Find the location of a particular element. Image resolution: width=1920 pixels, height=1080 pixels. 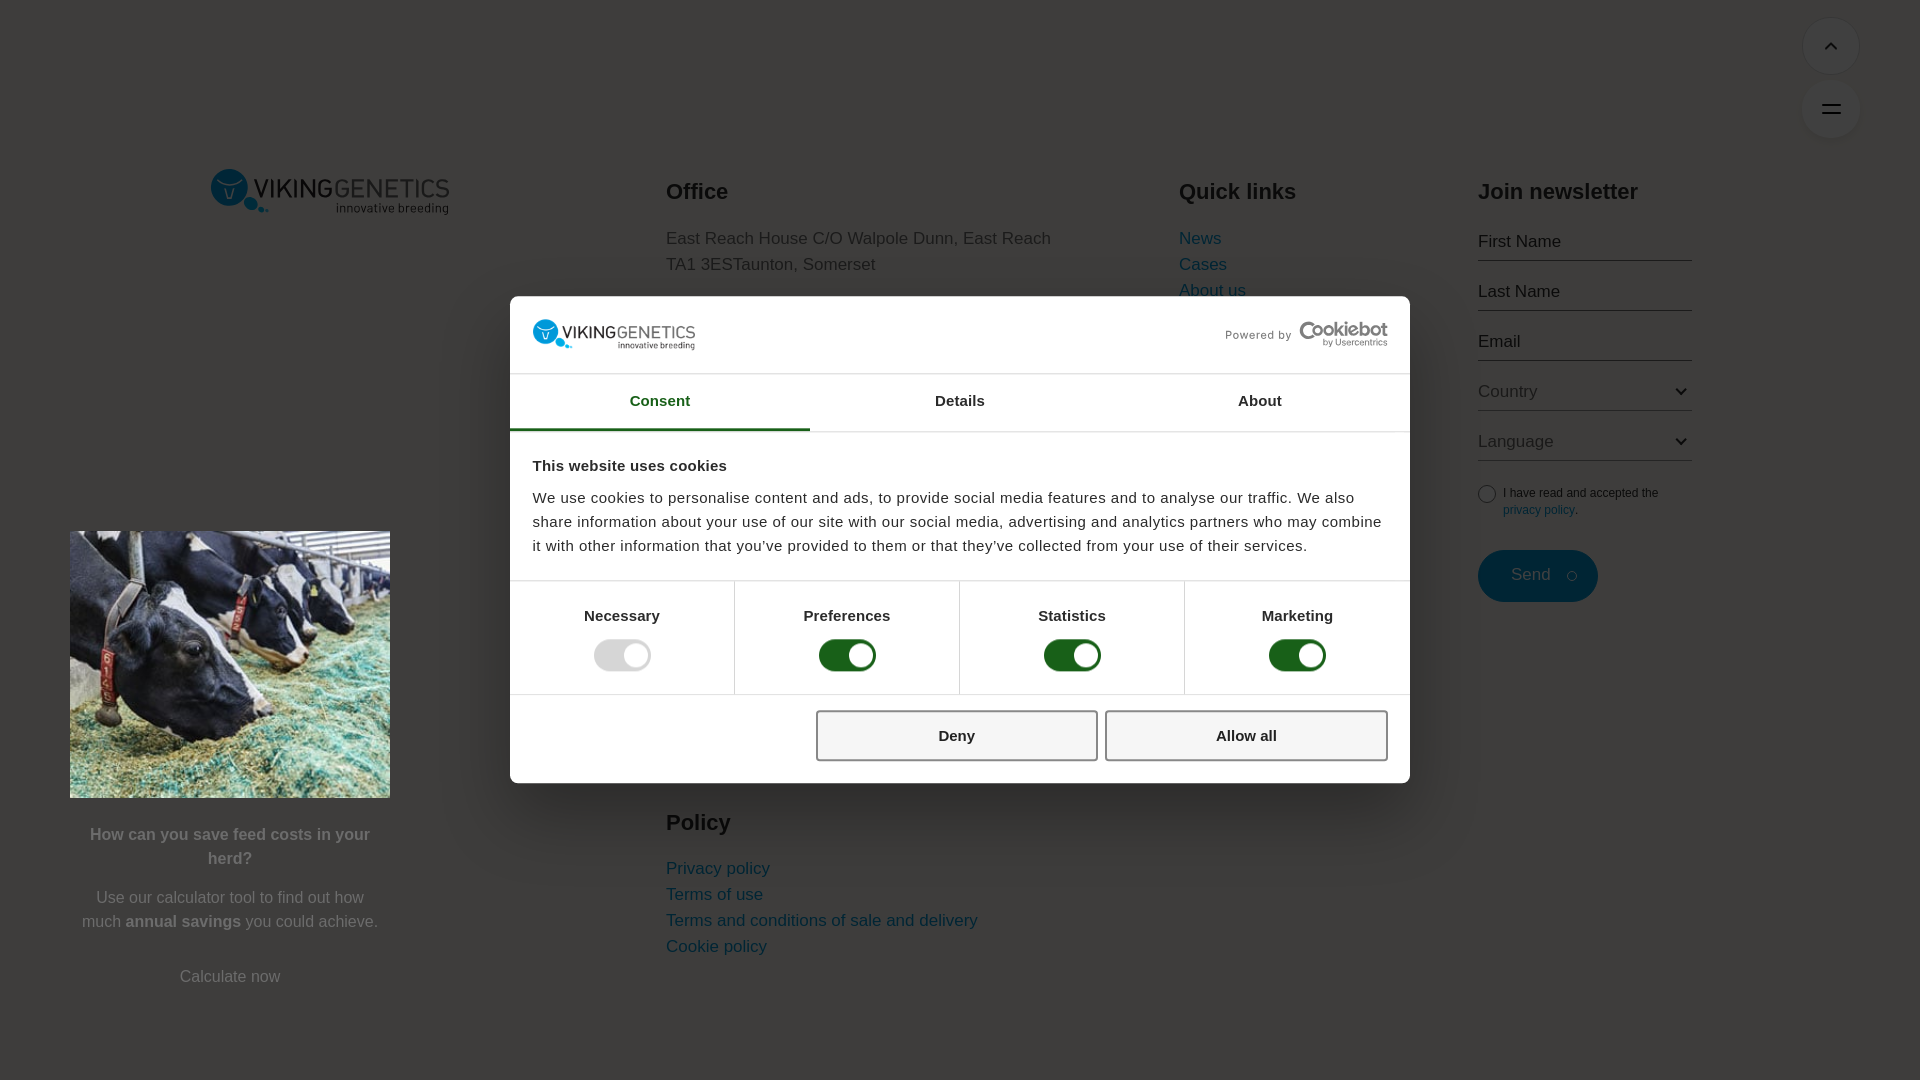

Viking Genetics - innovative breeding is located at coordinates (329, 191).